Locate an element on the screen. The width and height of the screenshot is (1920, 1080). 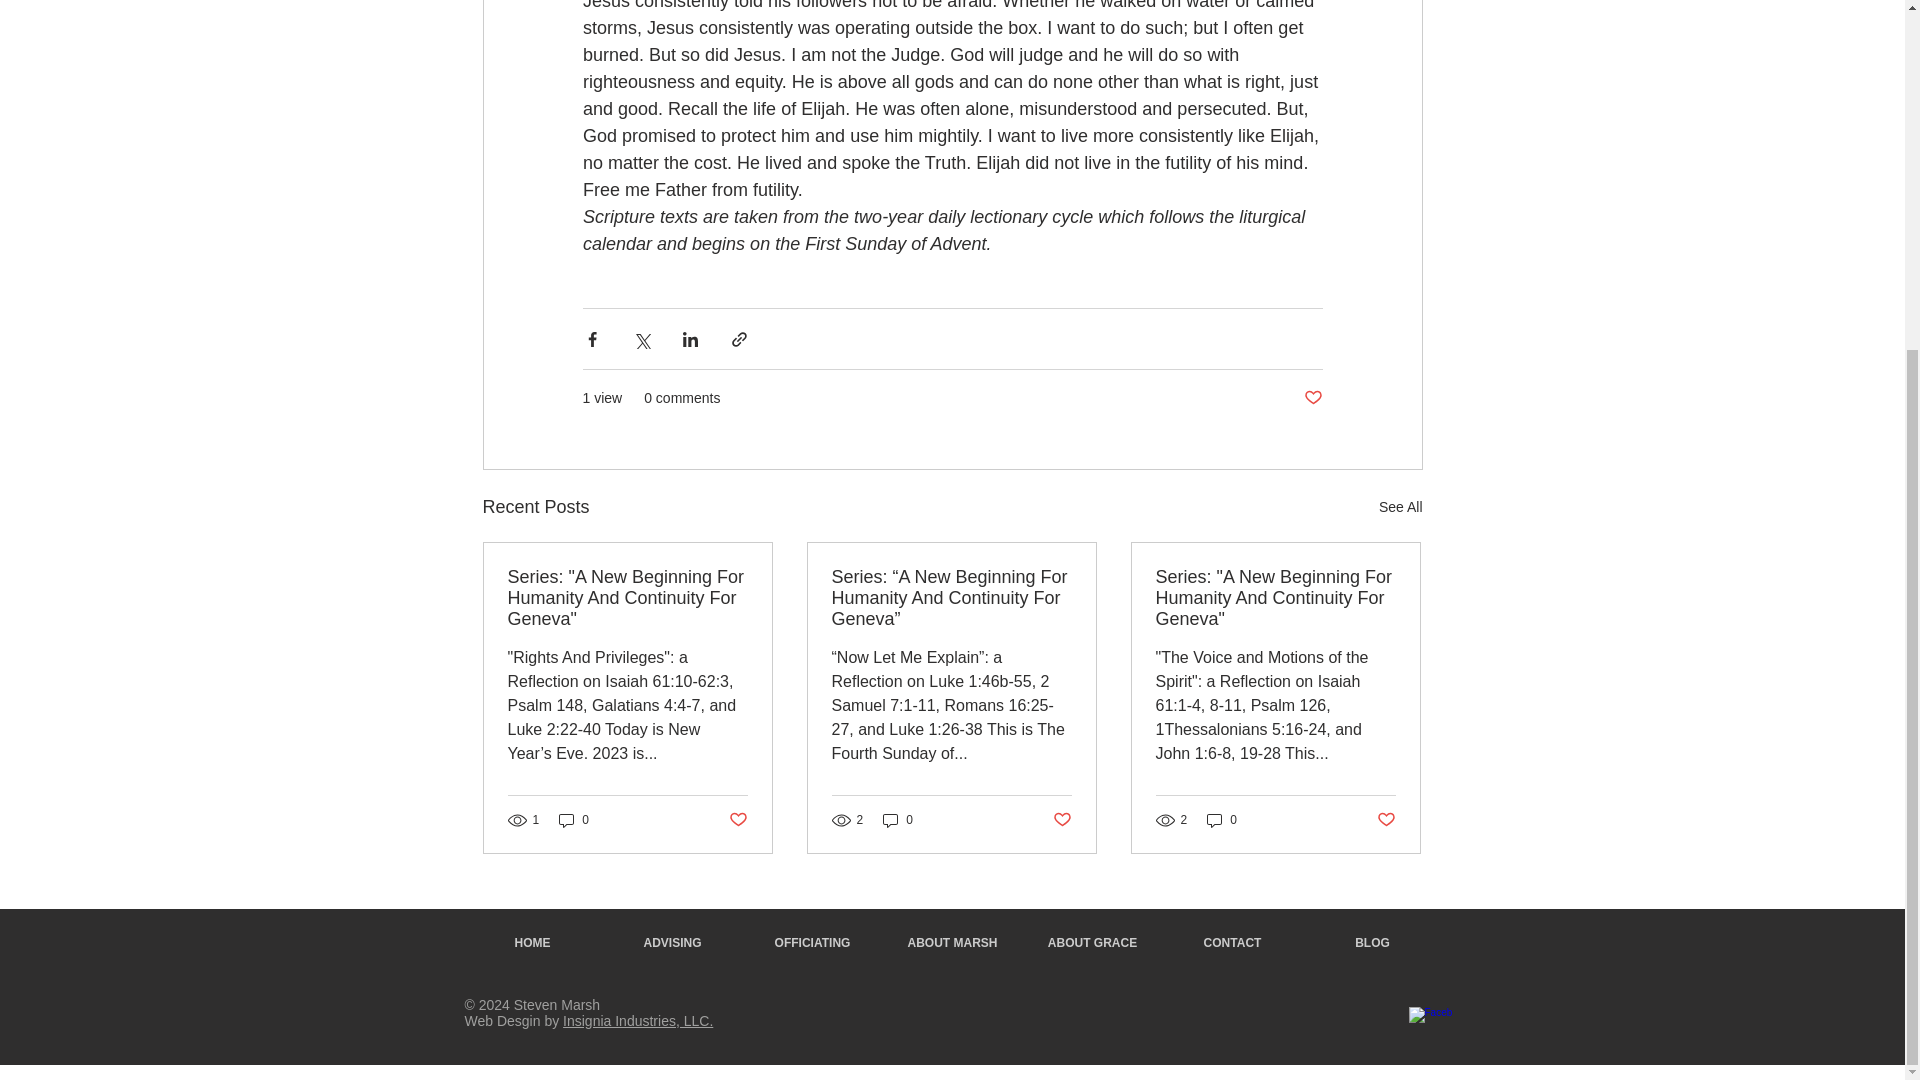
ADVISING is located at coordinates (672, 942).